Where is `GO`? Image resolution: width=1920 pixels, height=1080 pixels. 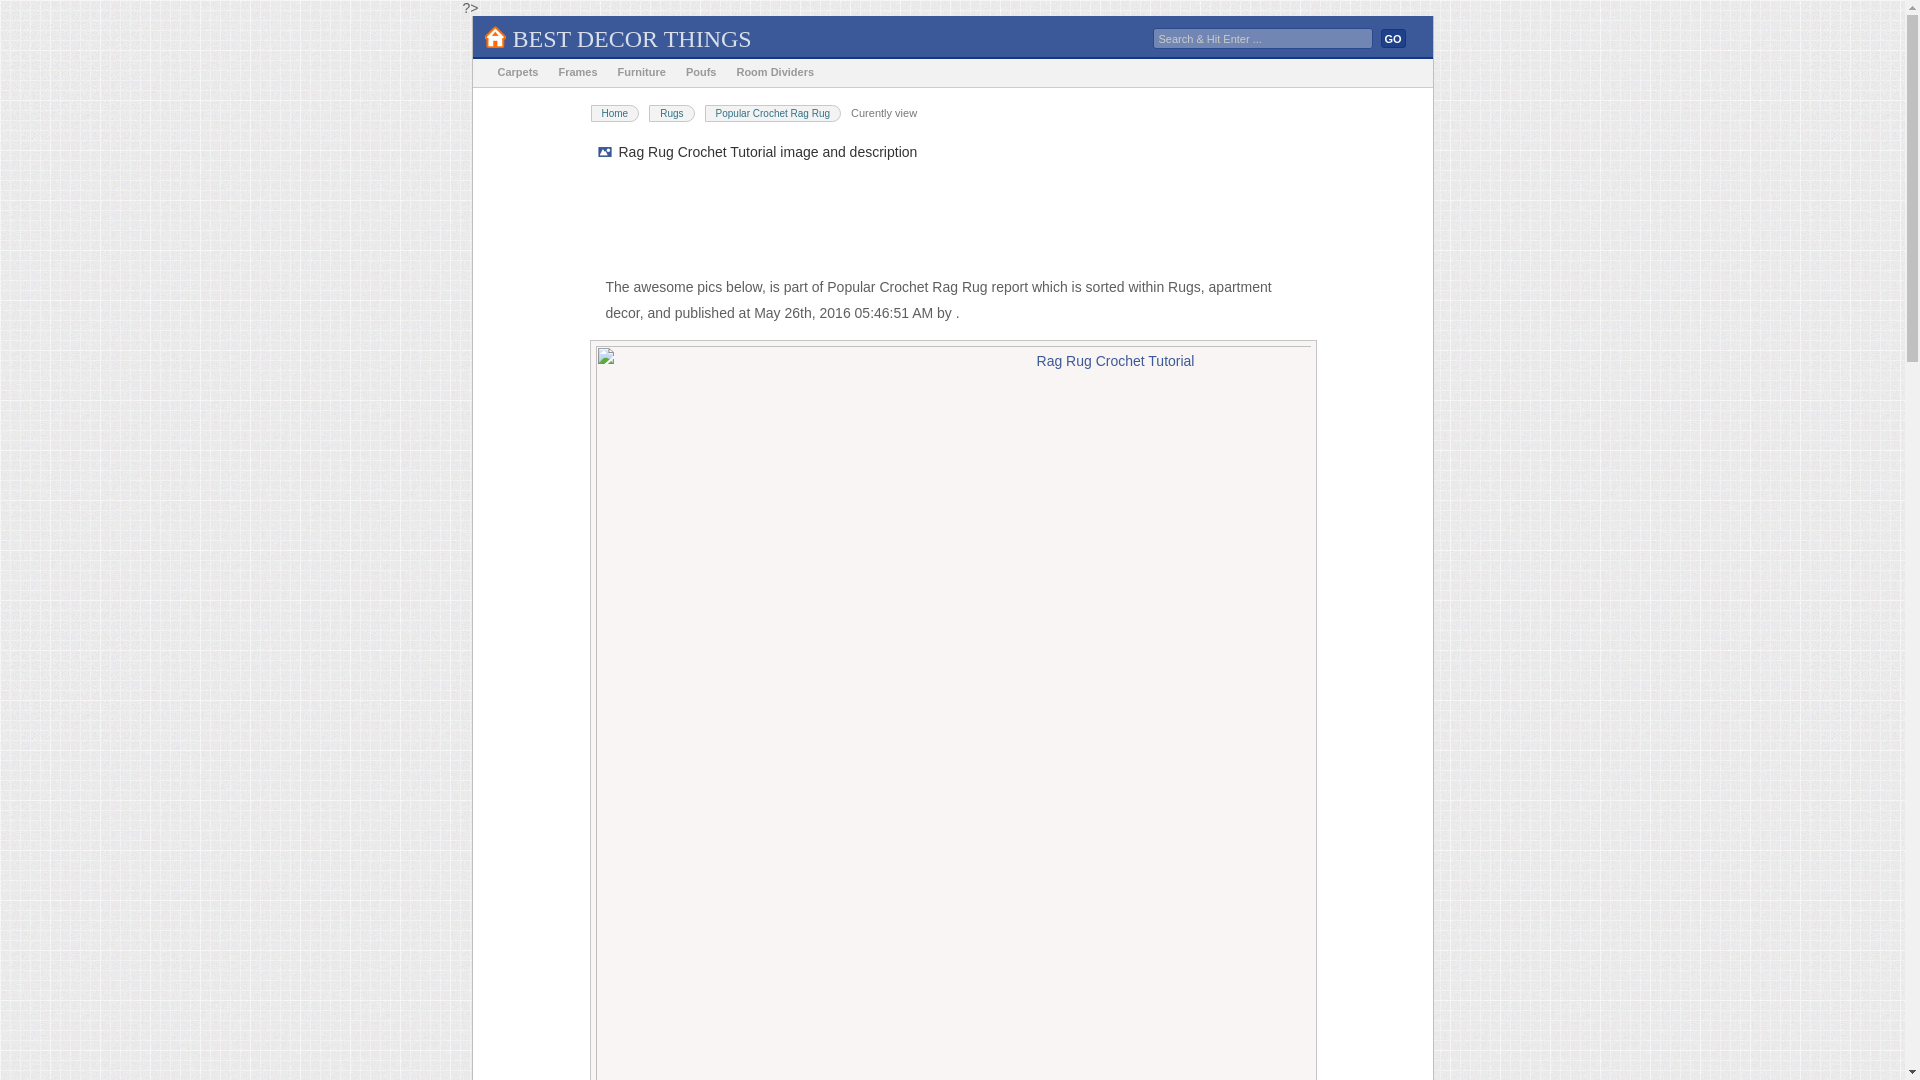
GO is located at coordinates (1392, 38).